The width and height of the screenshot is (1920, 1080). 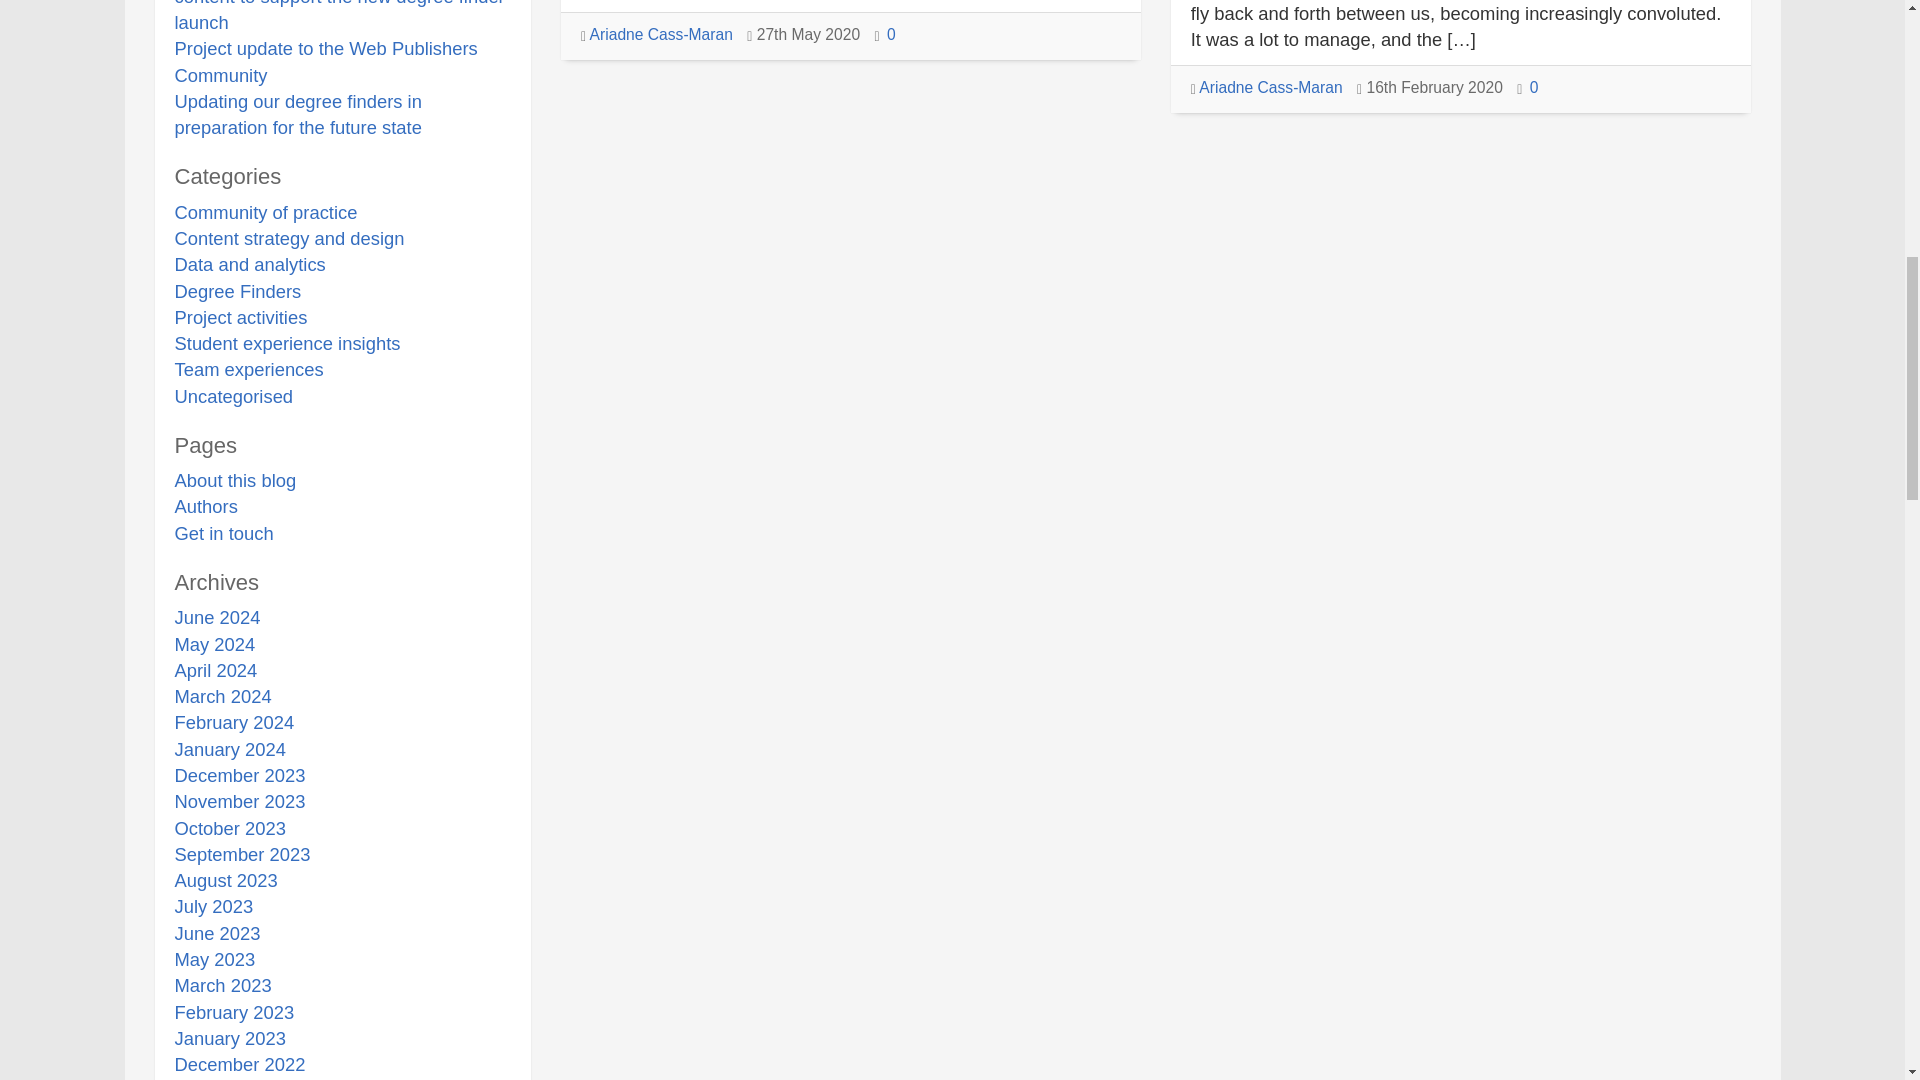 What do you see at coordinates (229, 1038) in the screenshot?
I see `January 2023` at bounding box center [229, 1038].